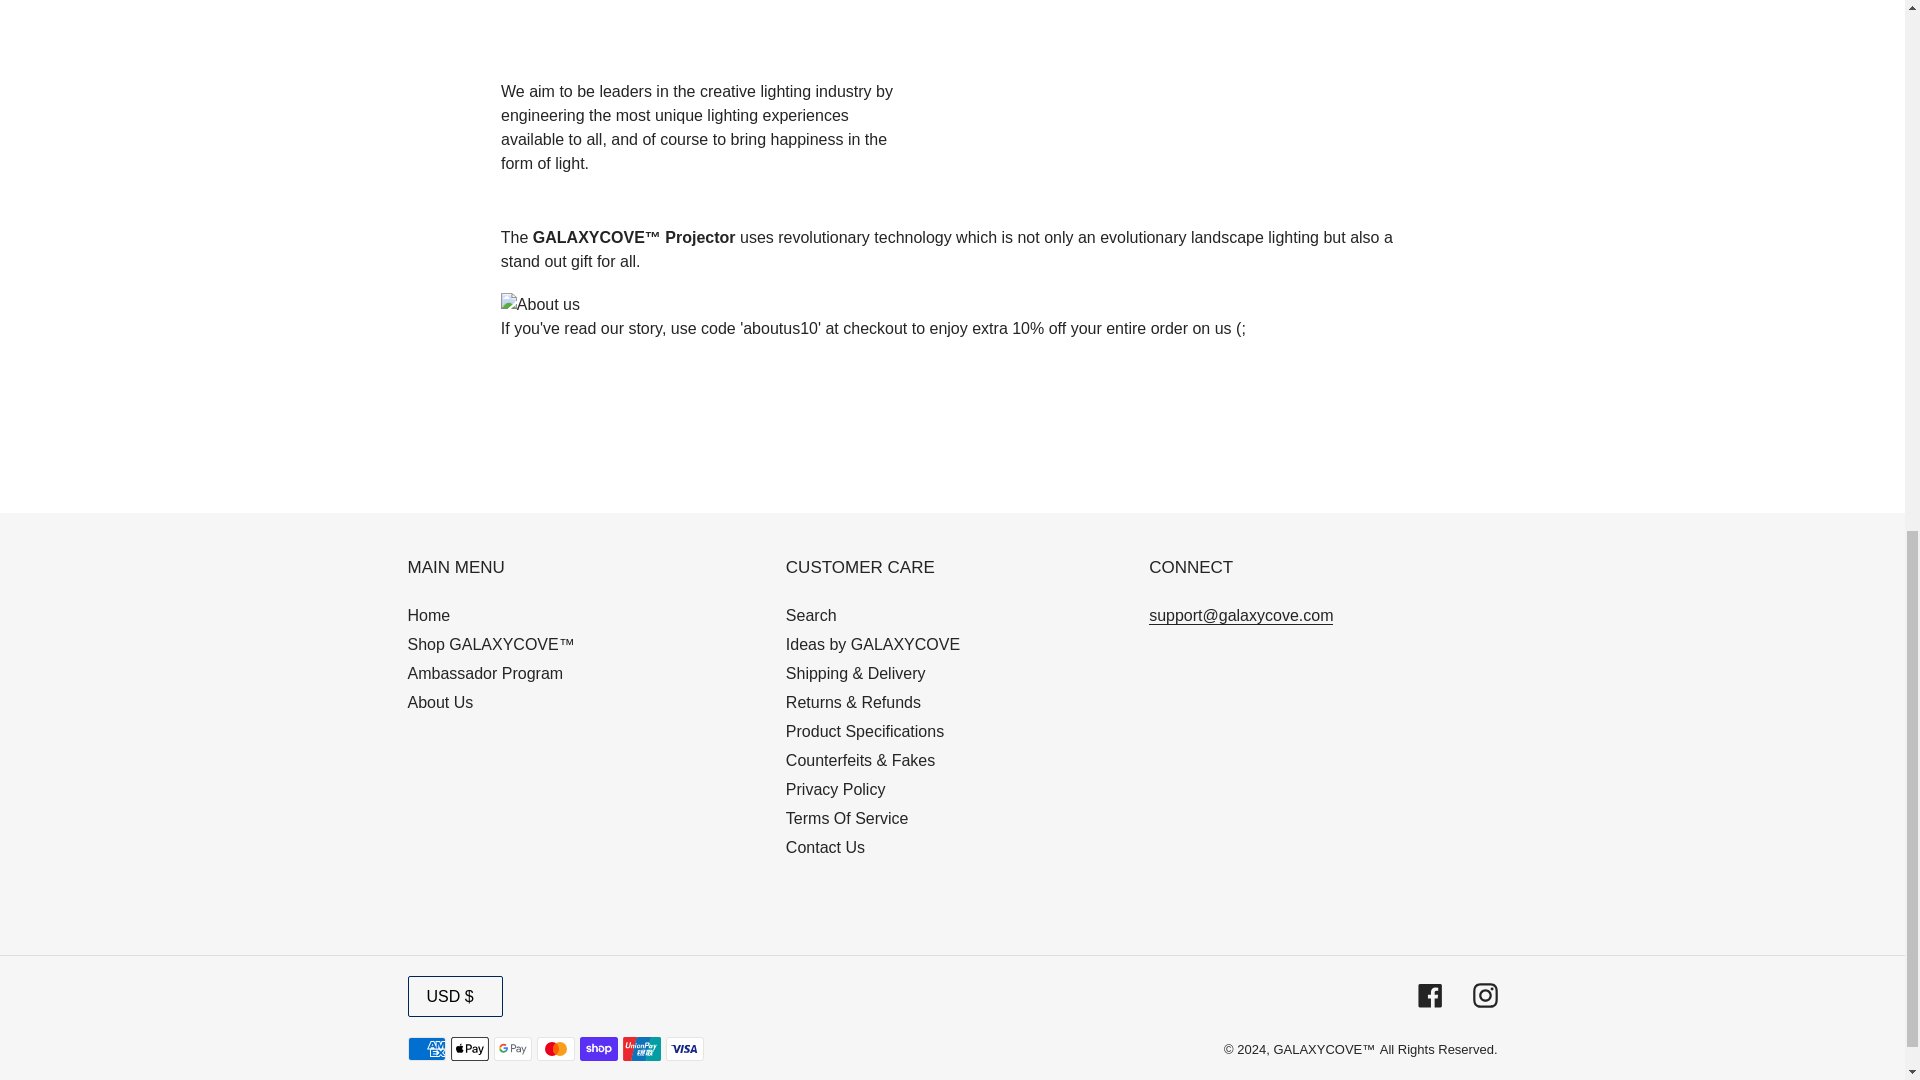  Describe the element at coordinates (872, 644) in the screenshot. I see `Ideas by GALAXYCOVE` at that location.